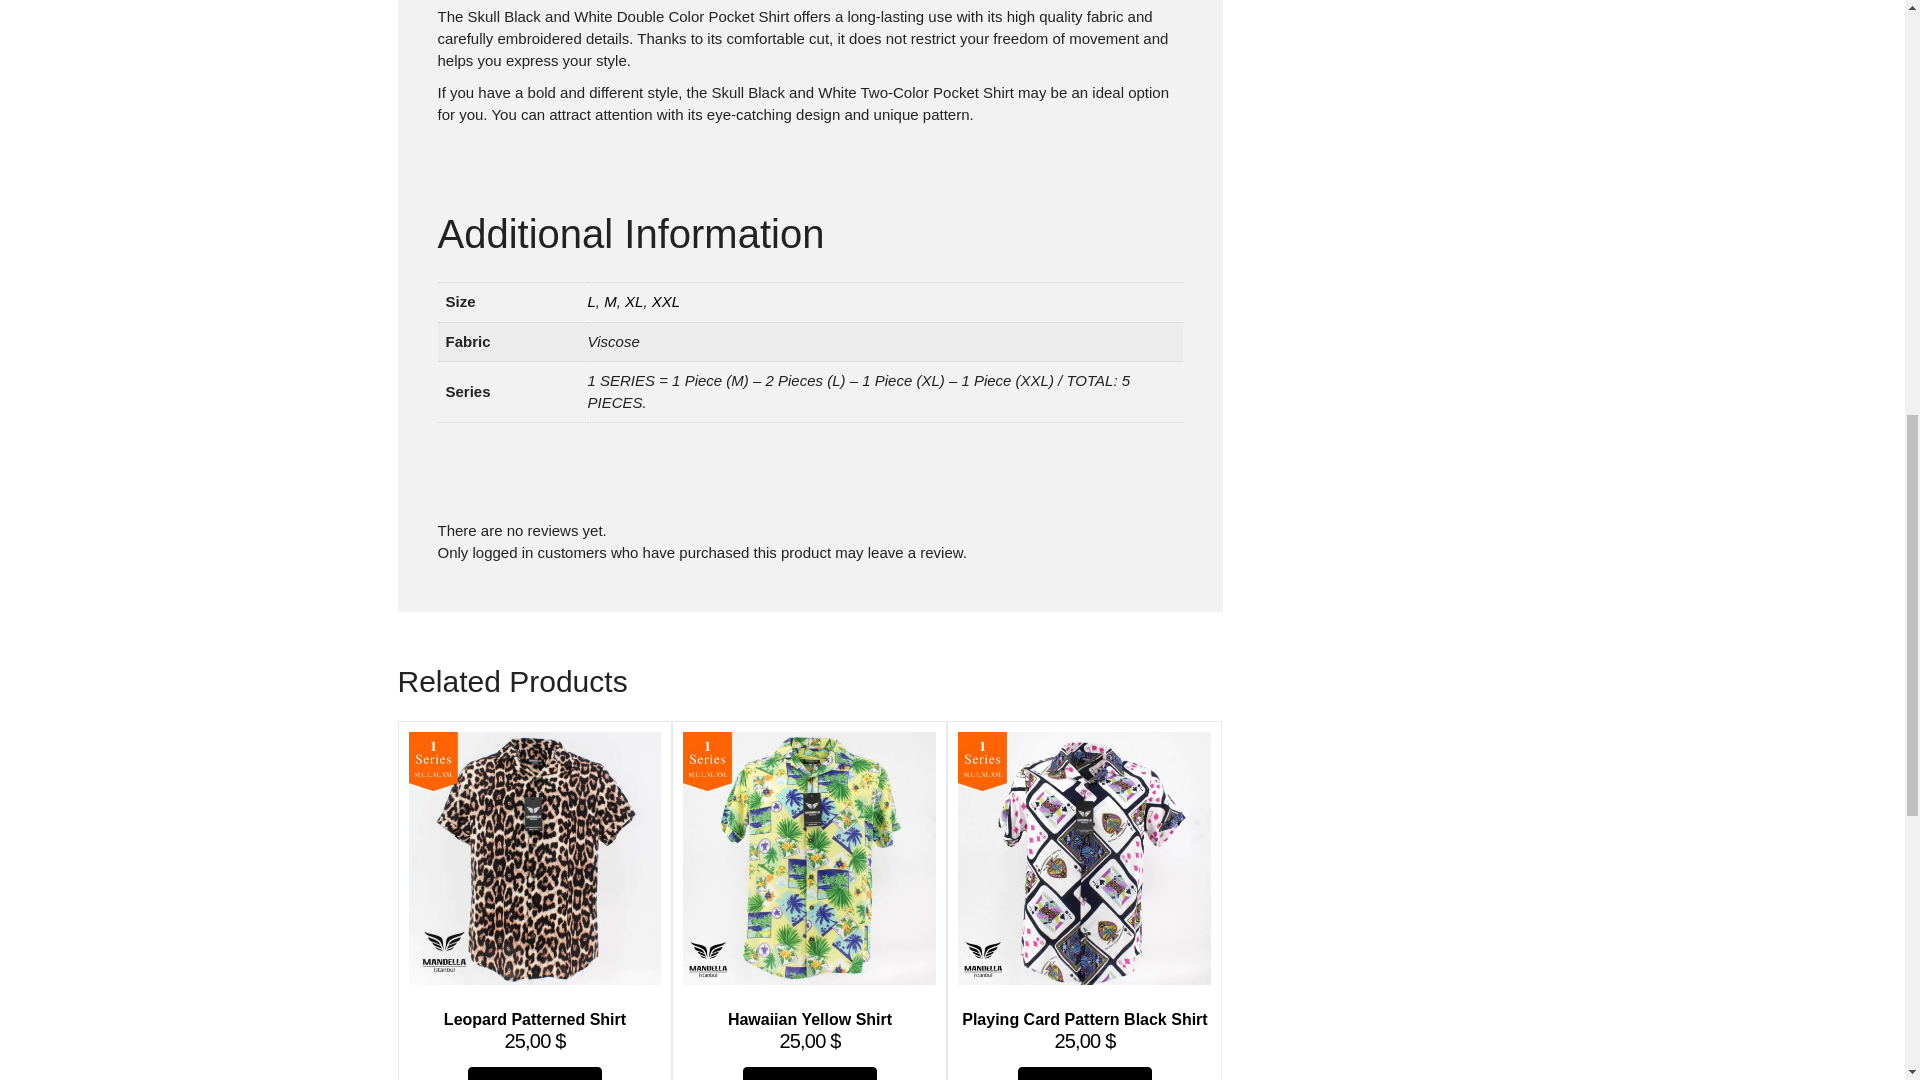 The width and height of the screenshot is (1920, 1080). Describe the element at coordinates (666, 300) in the screenshot. I see `XXL` at that location.